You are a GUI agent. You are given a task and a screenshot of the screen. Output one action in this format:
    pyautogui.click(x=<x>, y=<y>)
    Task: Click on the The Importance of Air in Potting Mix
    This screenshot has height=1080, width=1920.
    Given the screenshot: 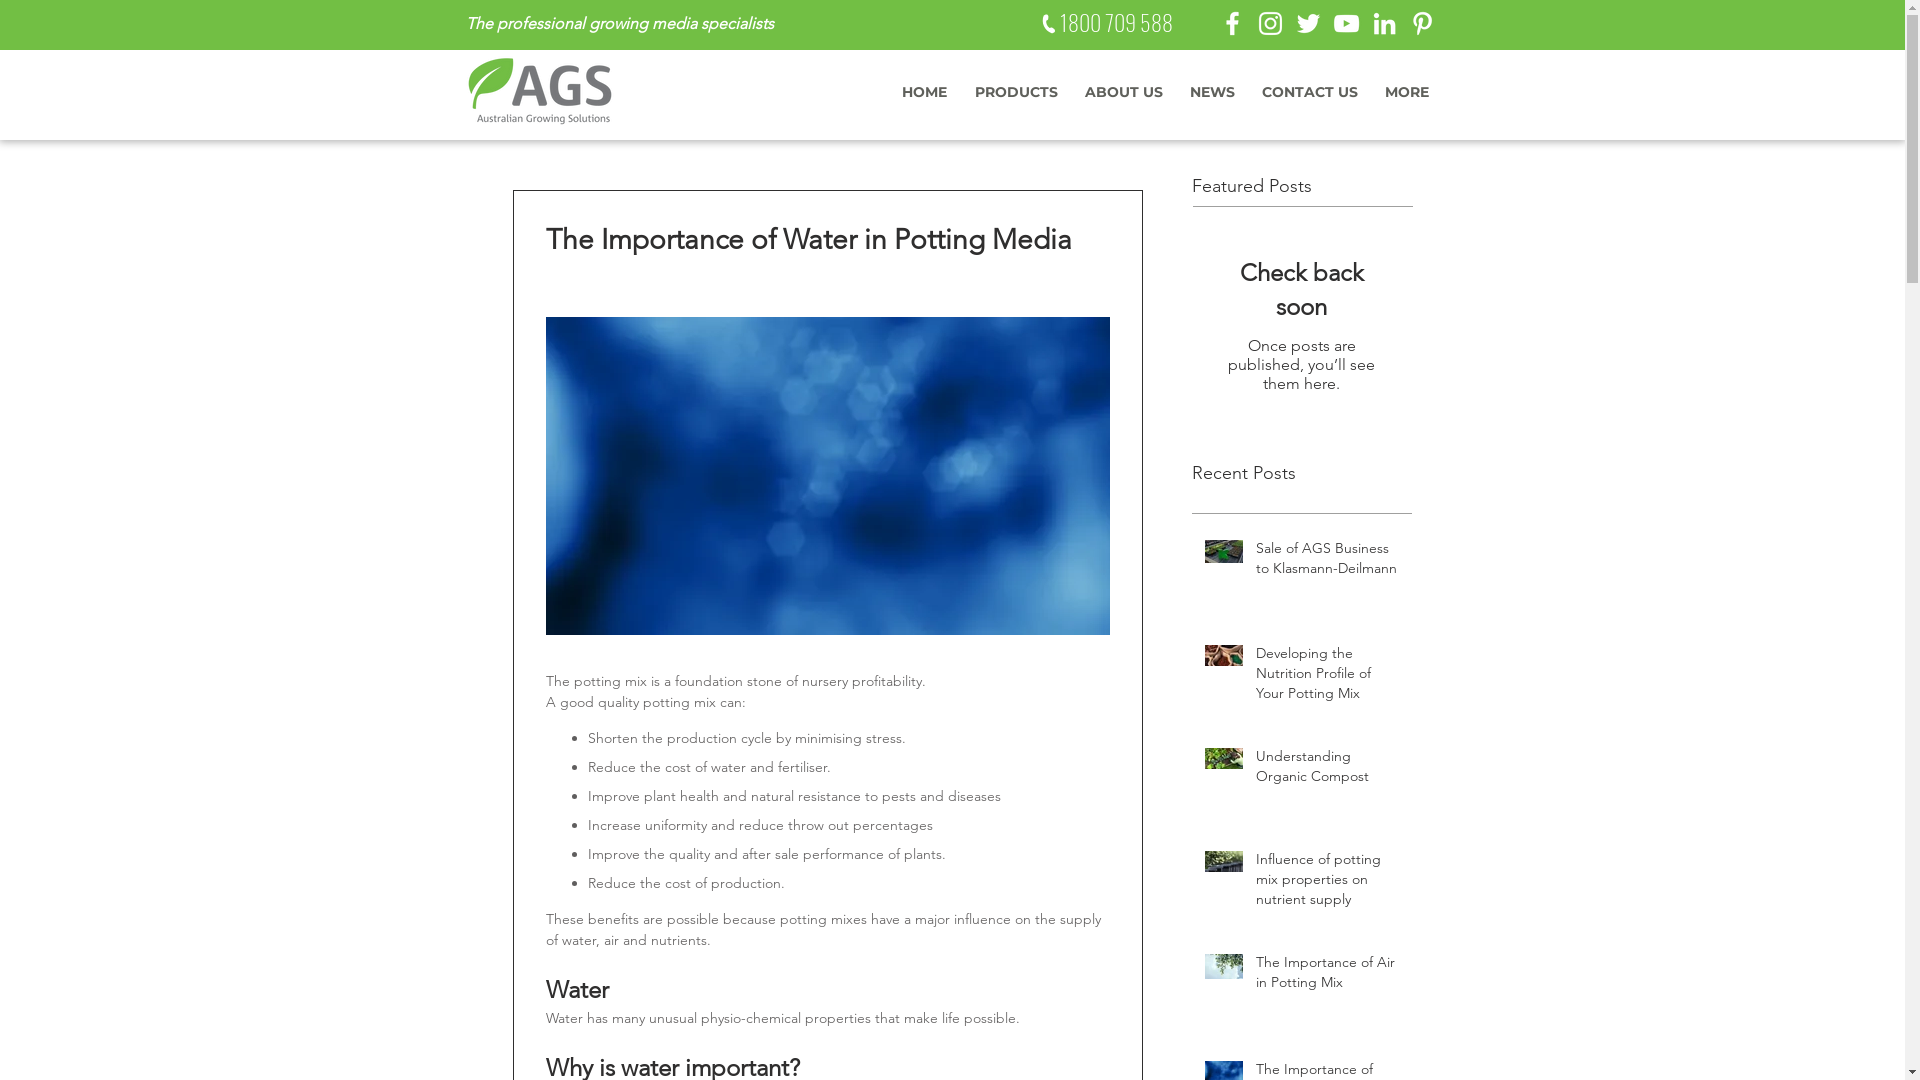 What is the action you would take?
    pyautogui.click(x=1328, y=976)
    